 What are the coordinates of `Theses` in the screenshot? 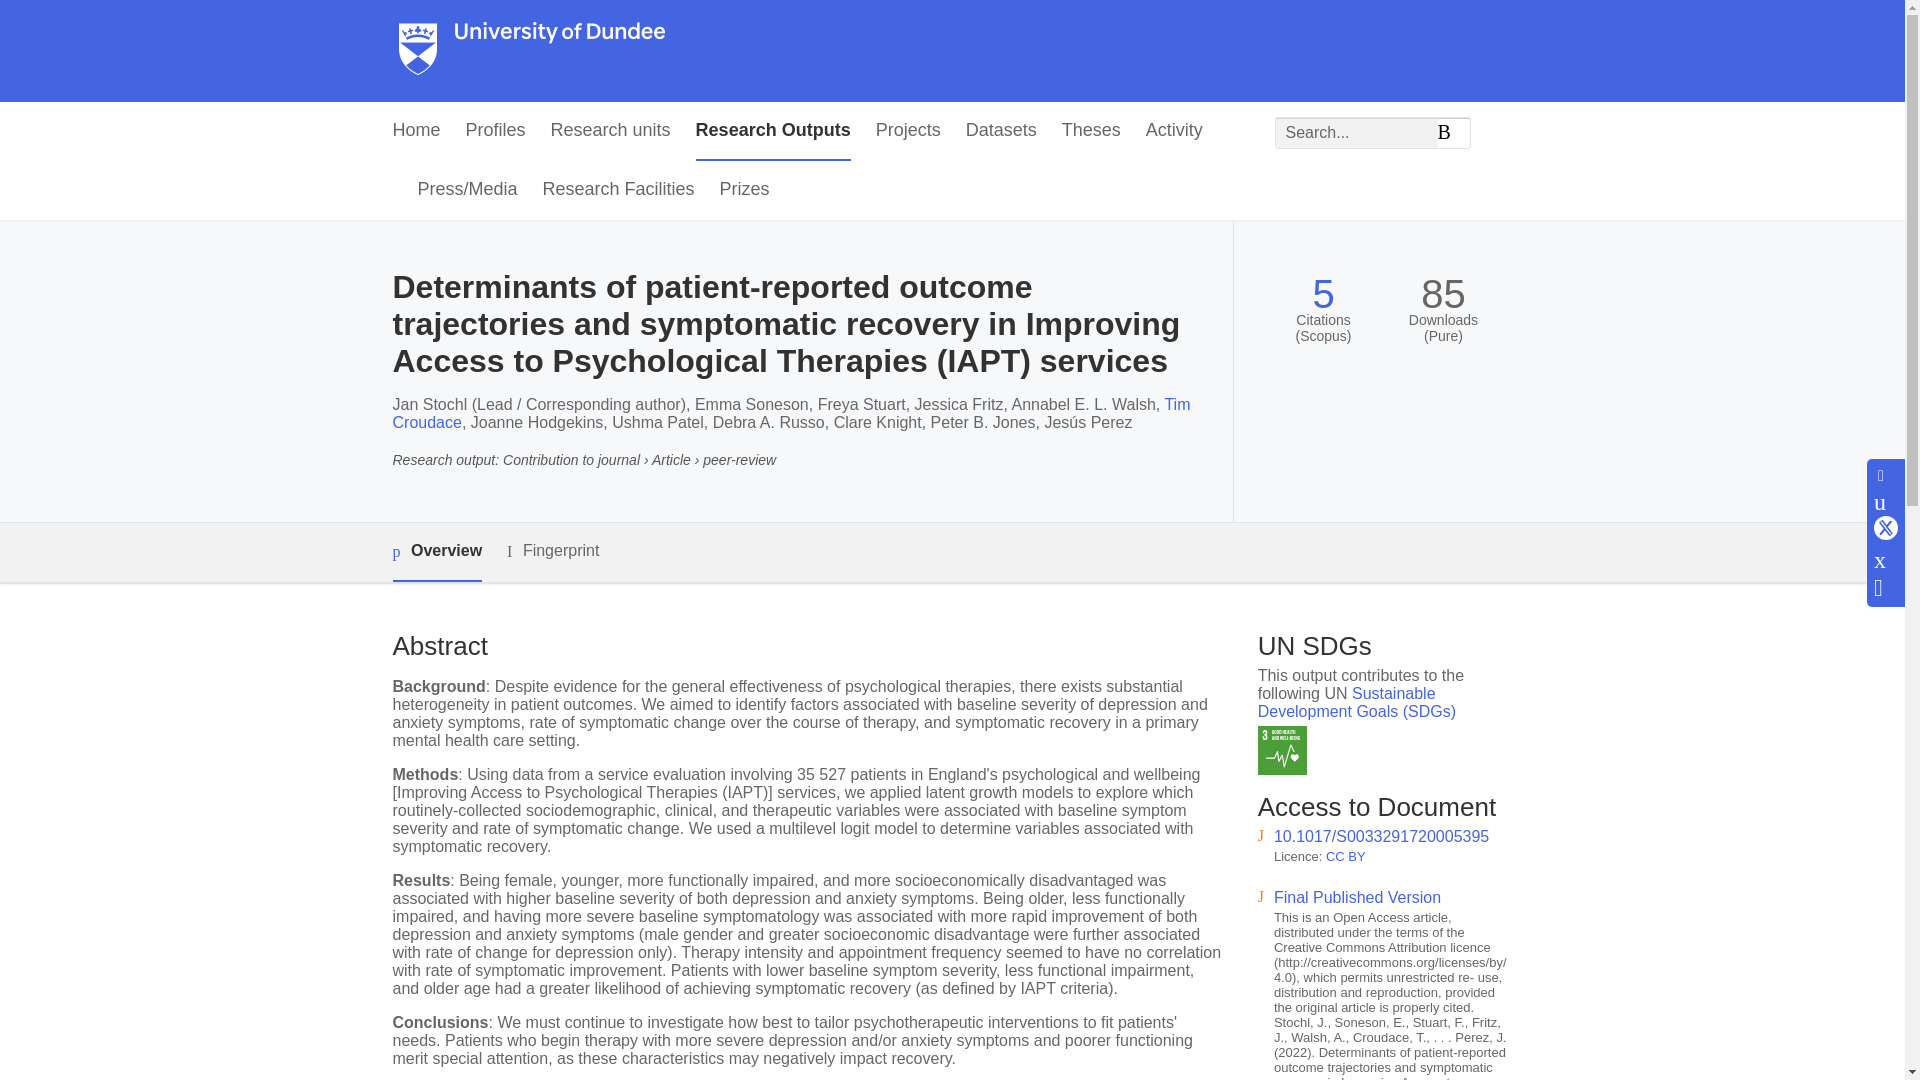 It's located at (1091, 130).